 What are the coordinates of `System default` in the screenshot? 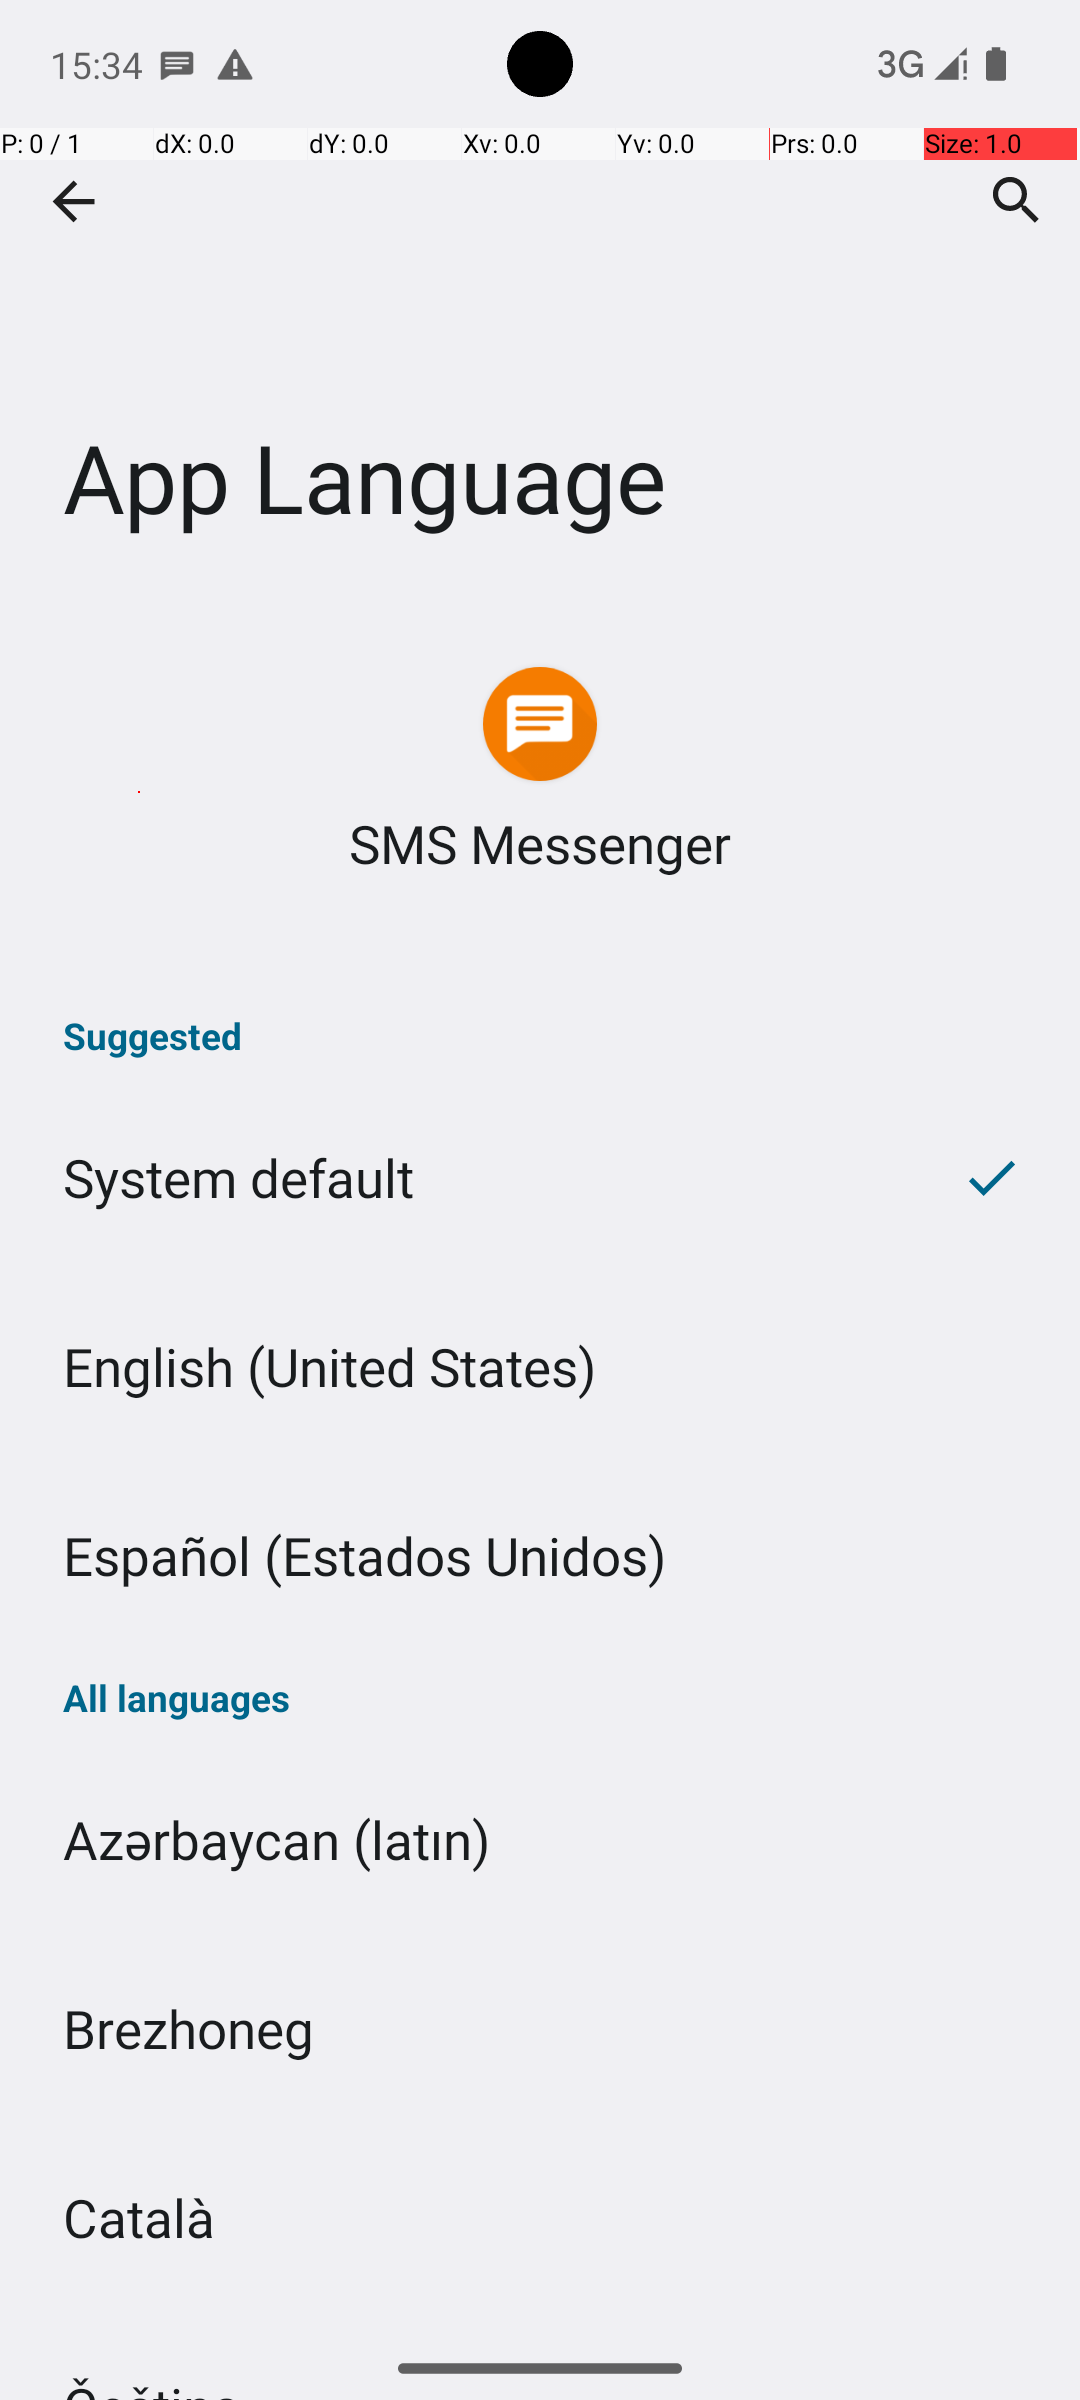 It's located at (452, 1178).